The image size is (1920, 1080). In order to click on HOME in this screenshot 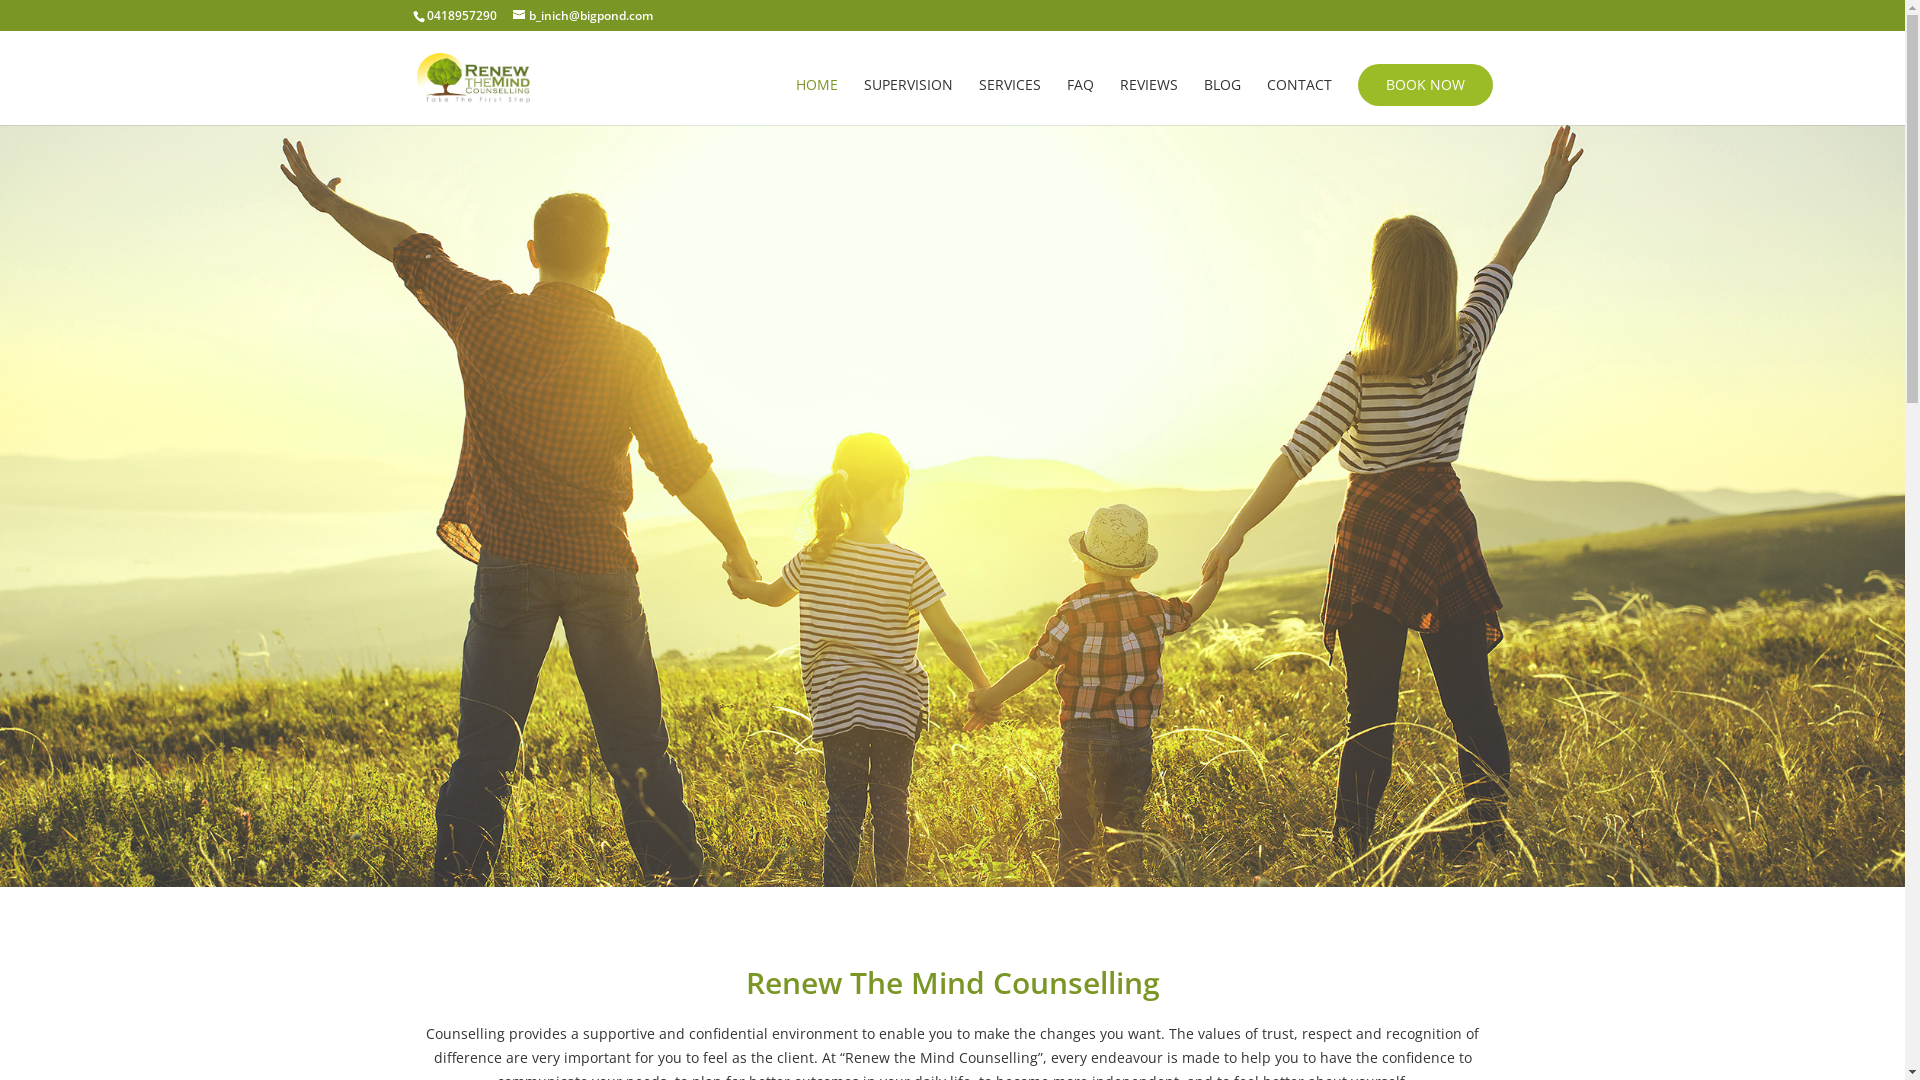, I will do `click(817, 101)`.